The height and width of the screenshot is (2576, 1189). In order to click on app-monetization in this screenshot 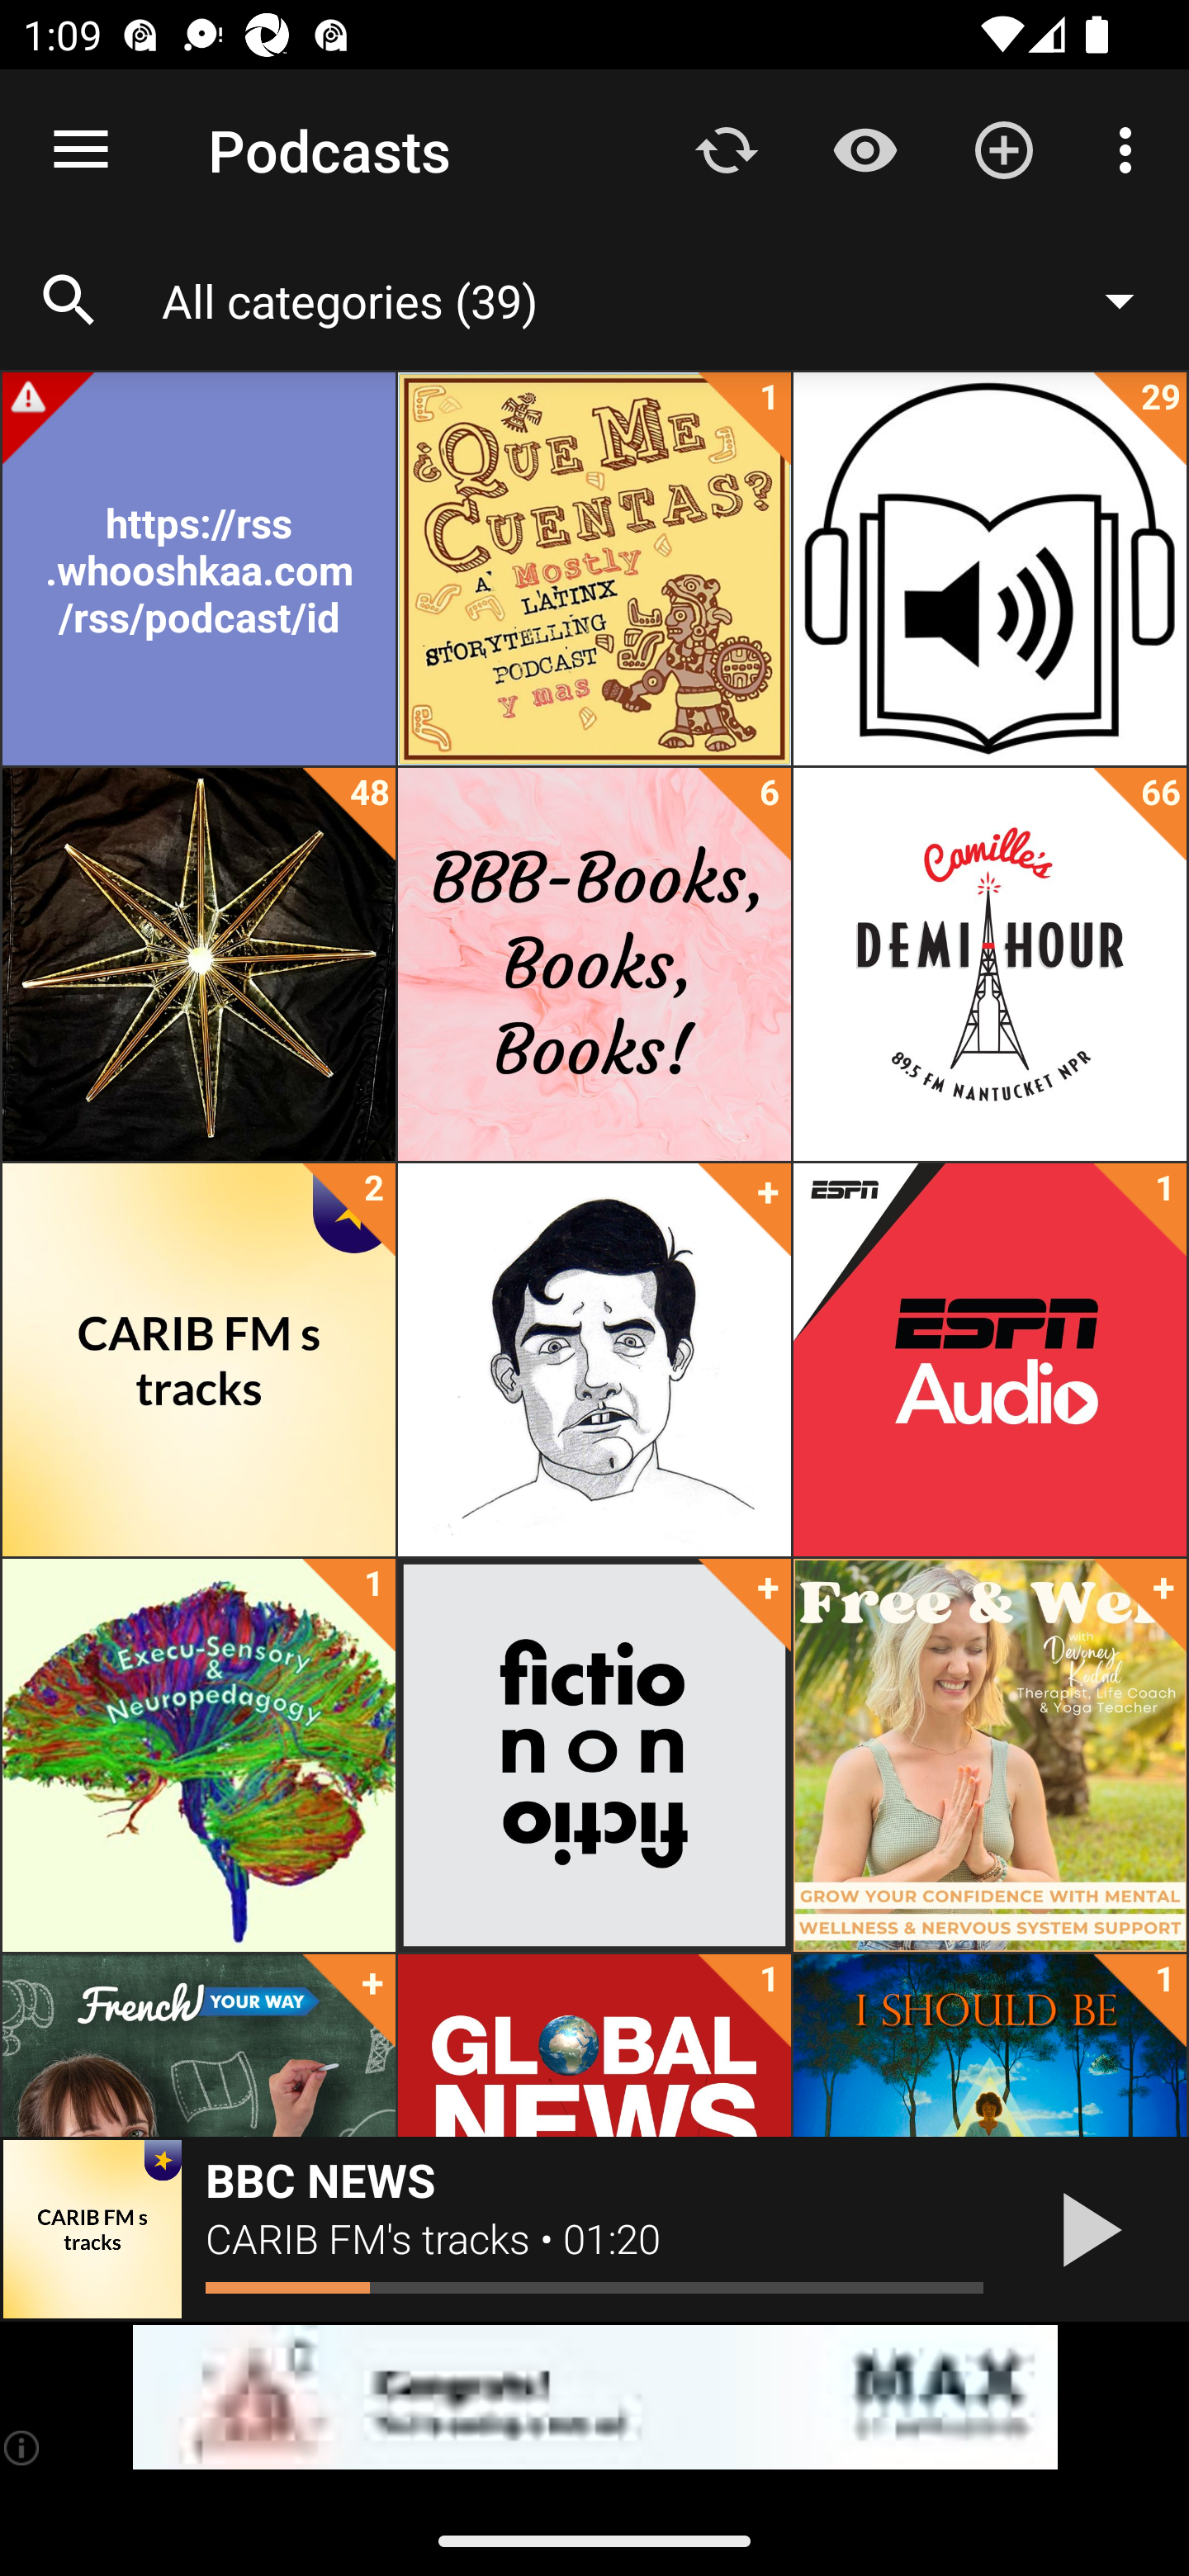, I will do `click(594, 2398)`.